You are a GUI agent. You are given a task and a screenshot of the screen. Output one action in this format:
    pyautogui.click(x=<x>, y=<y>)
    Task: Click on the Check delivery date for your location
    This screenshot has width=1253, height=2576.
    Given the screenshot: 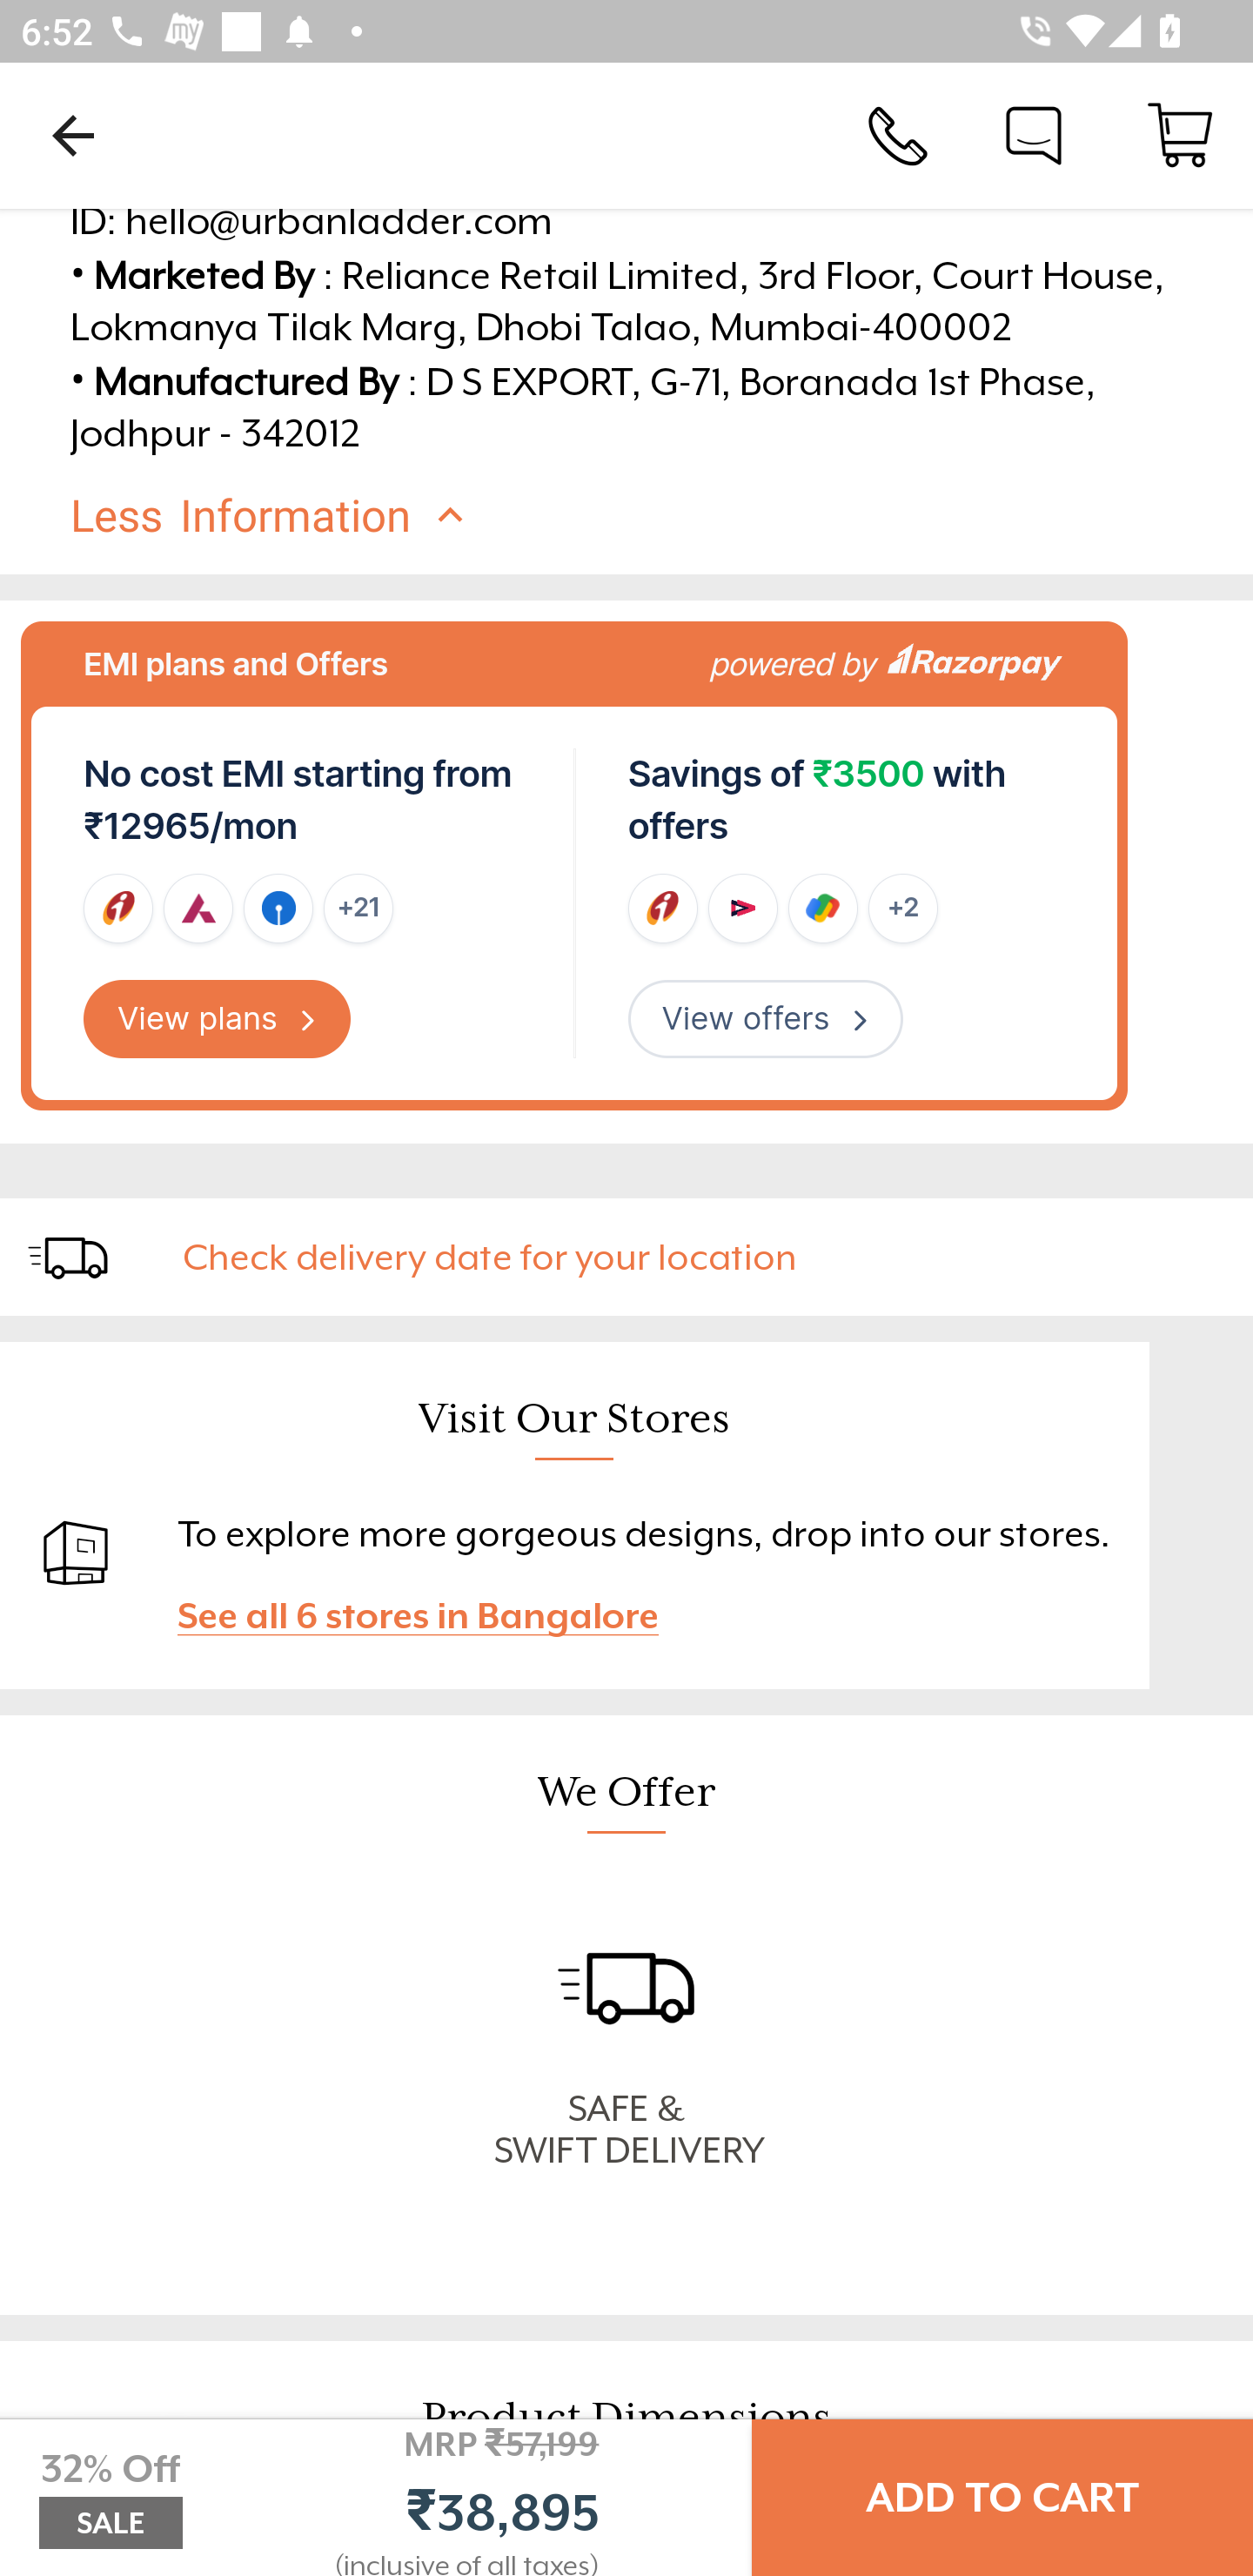 What is the action you would take?
    pyautogui.click(x=705, y=1257)
    